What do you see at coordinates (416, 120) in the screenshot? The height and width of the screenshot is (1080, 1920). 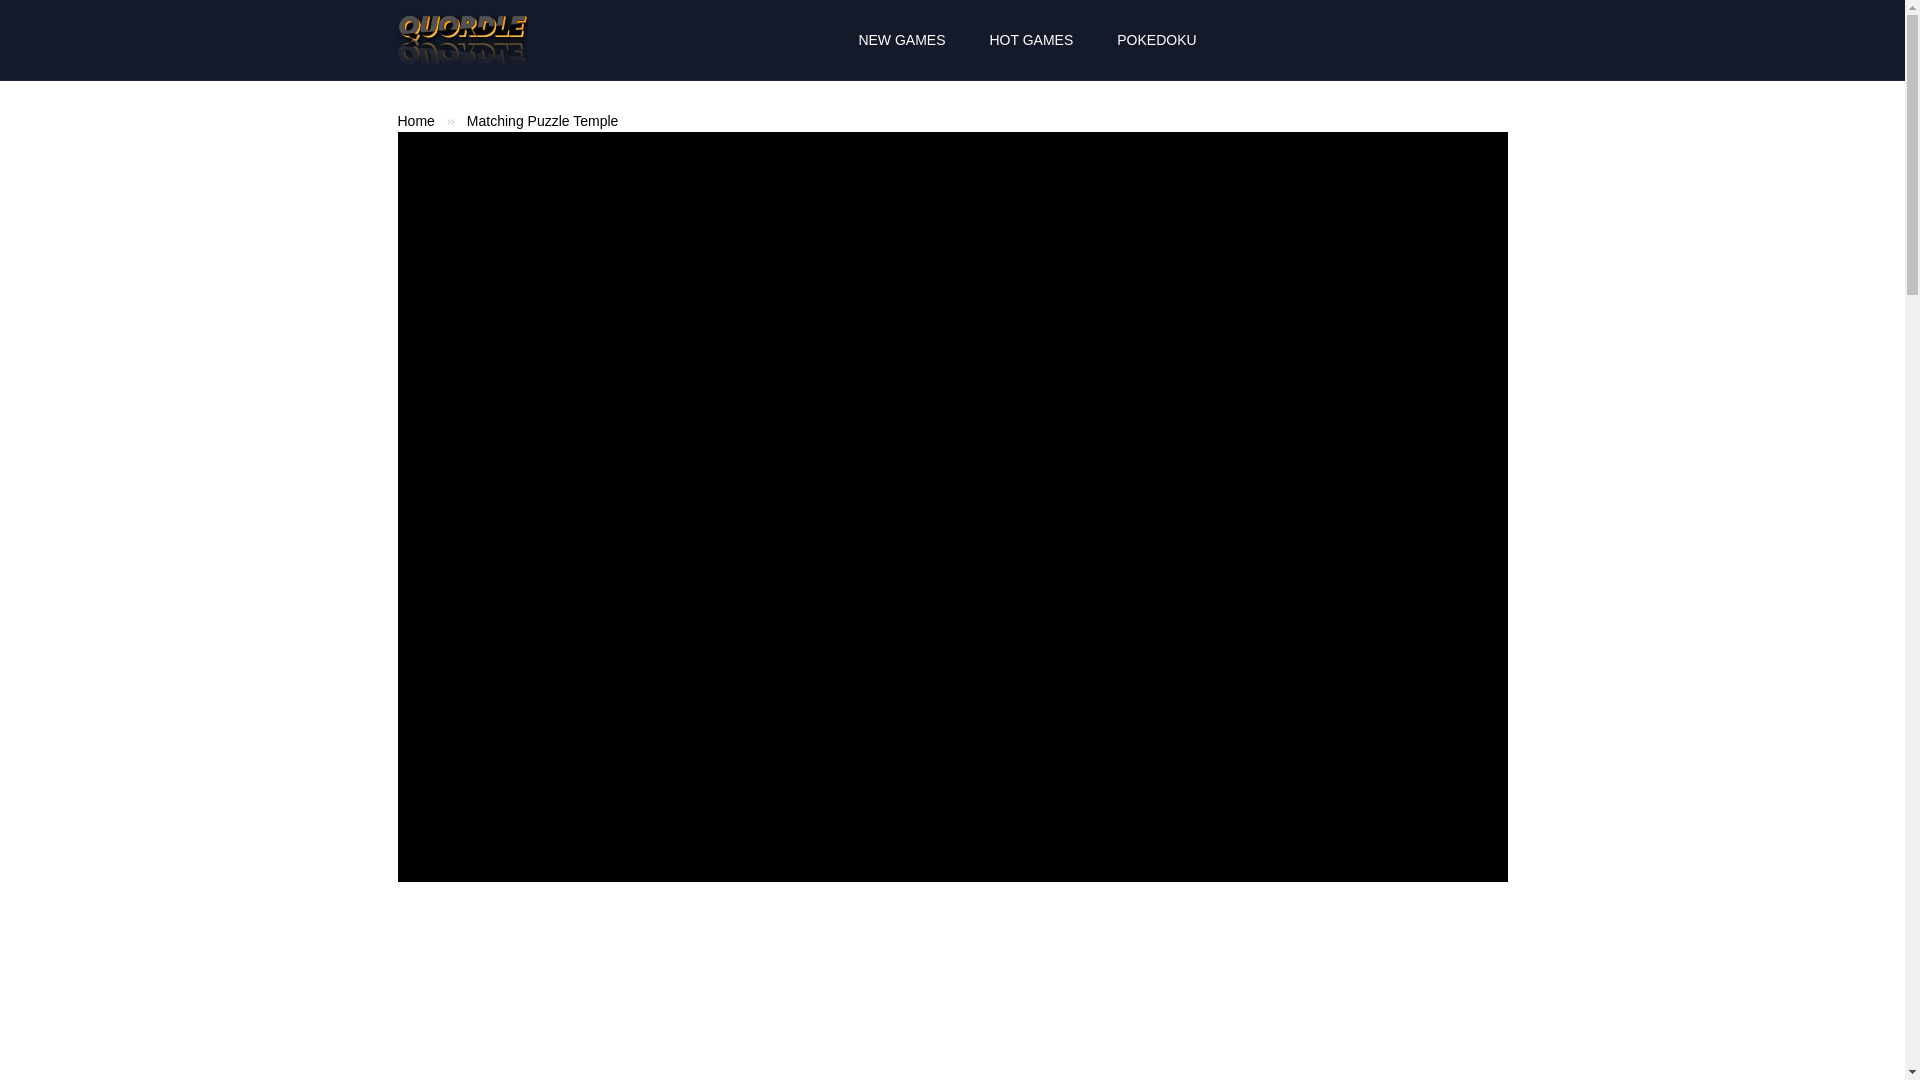 I see `Home` at bounding box center [416, 120].